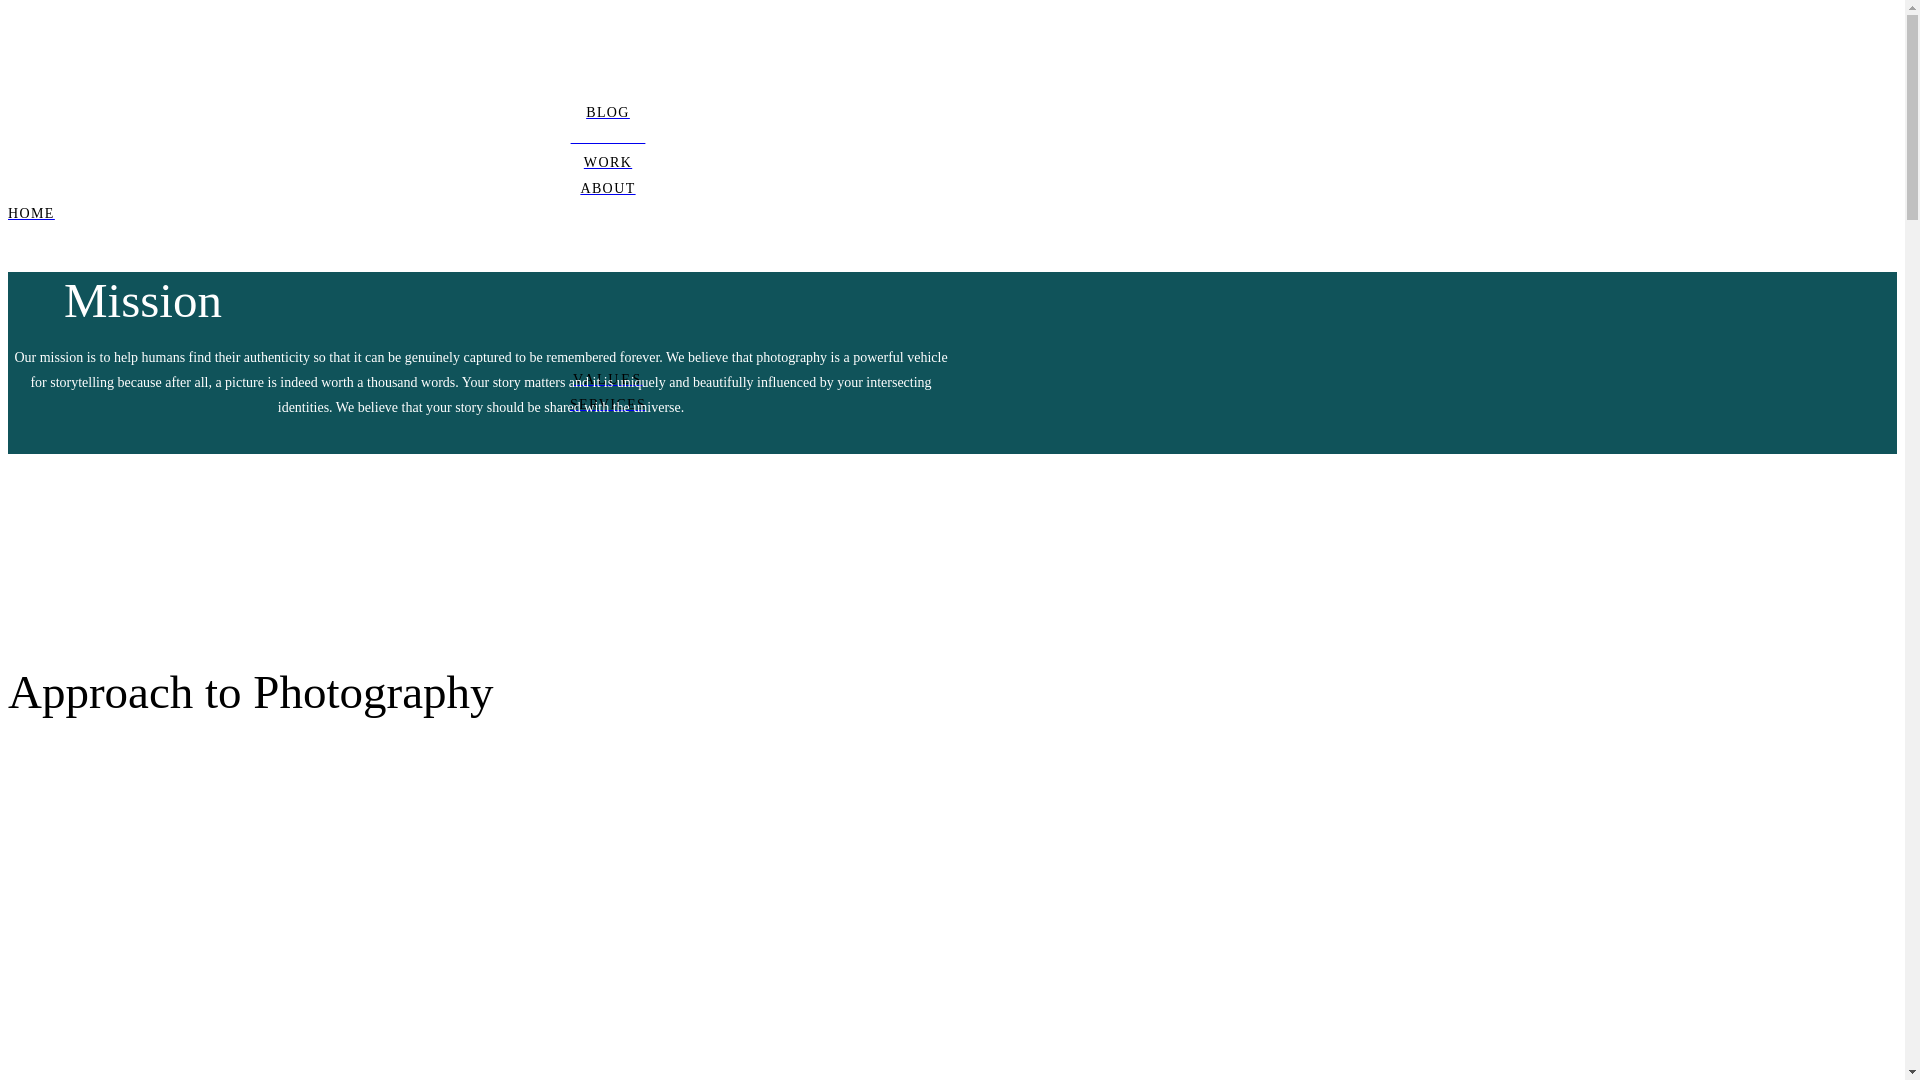 Image resolution: width=1920 pixels, height=1080 pixels. Describe the element at coordinates (607, 112) in the screenshot. I see `BLOG` at that location.